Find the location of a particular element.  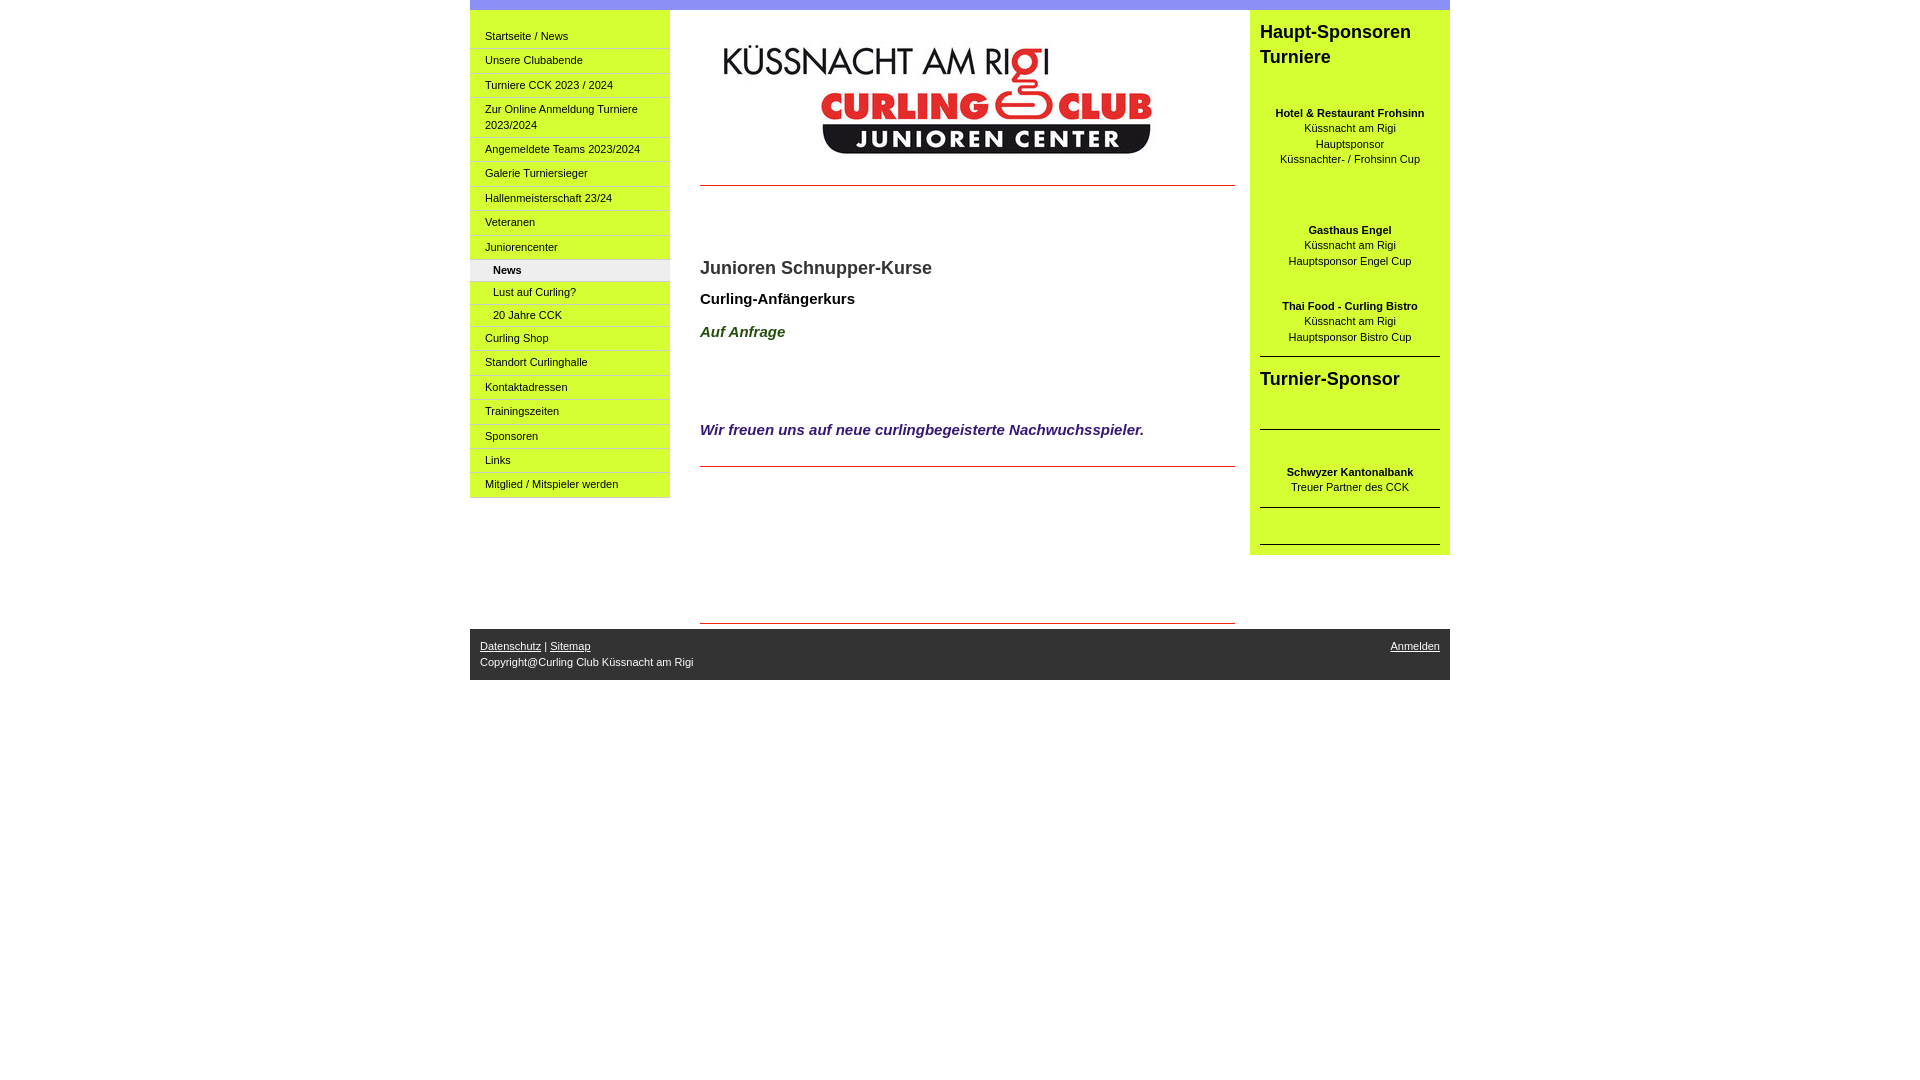

Angemeldete Teams 2023/2024 is located at coordinates (570, 150).